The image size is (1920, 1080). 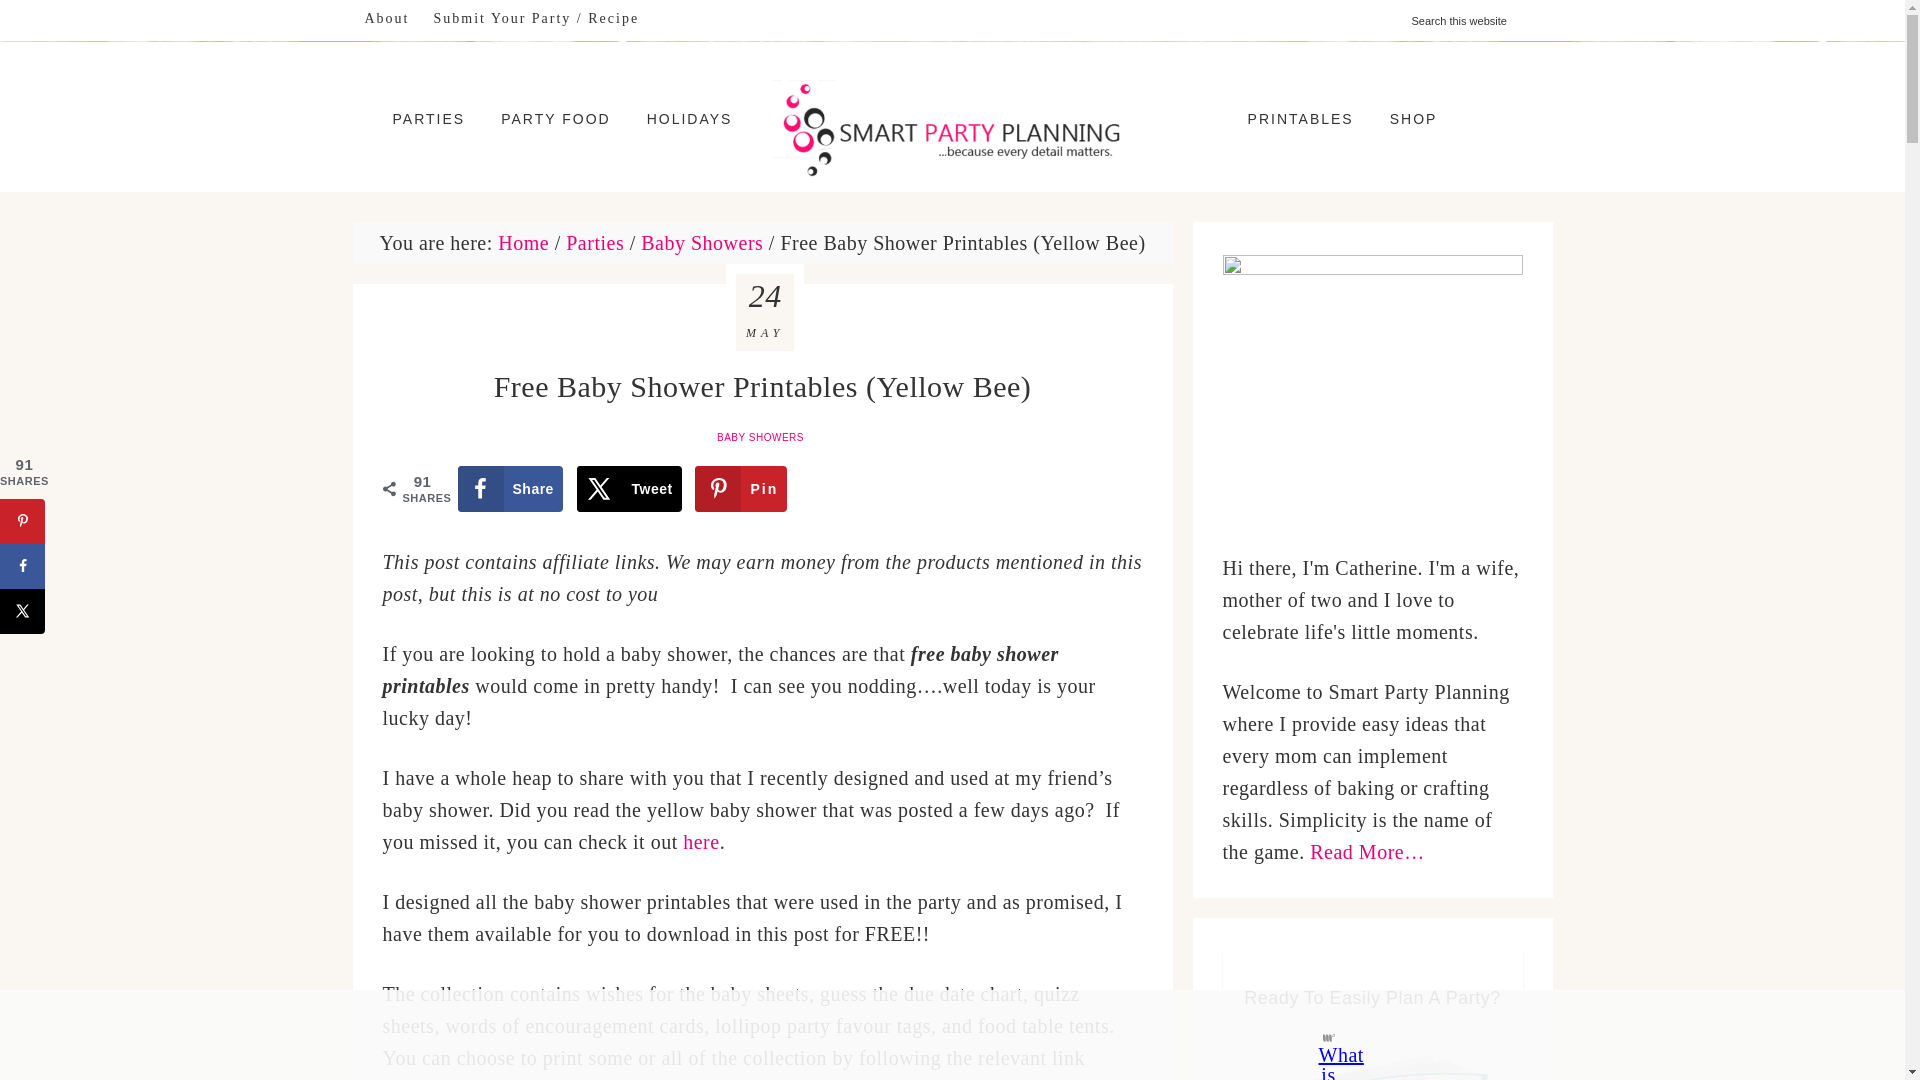 I want to click on Baby Showers, so click(x=702, y=242).